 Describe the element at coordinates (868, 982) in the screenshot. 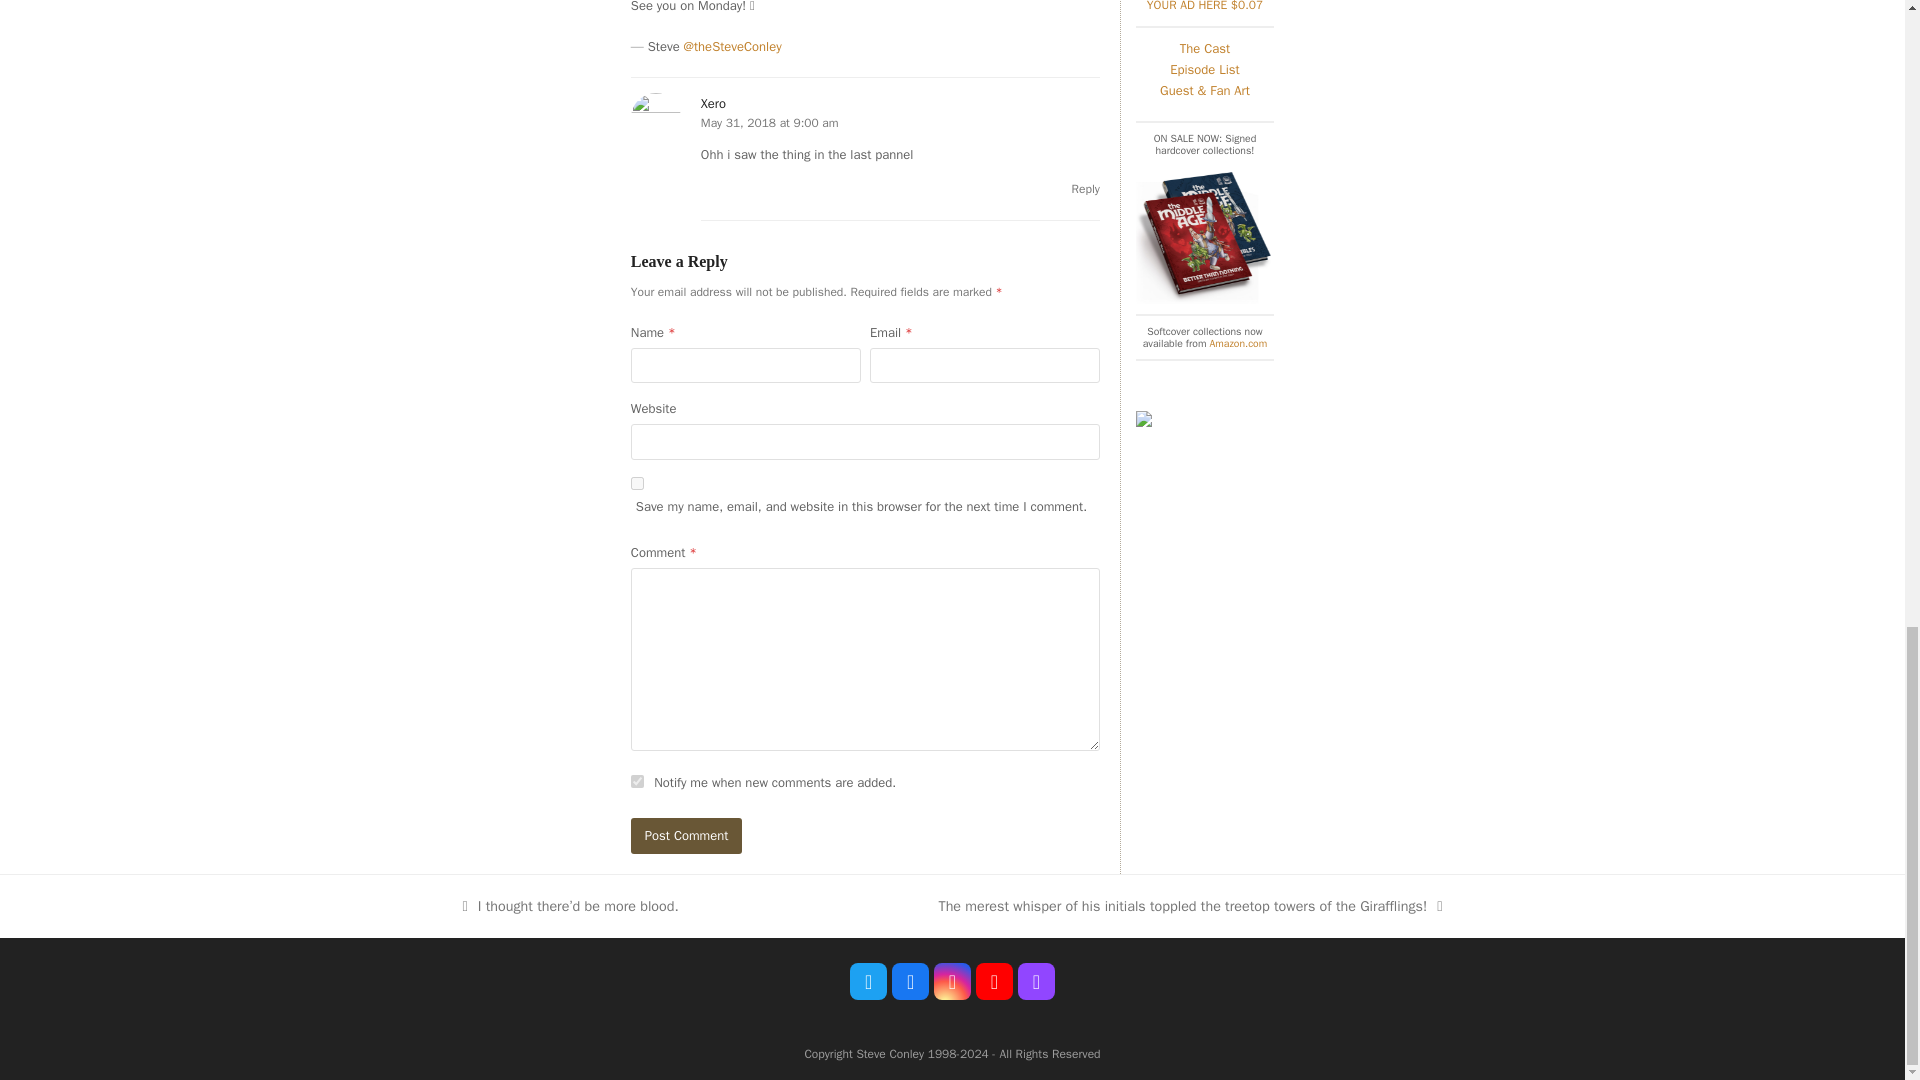

I see `Twitter` at that location.